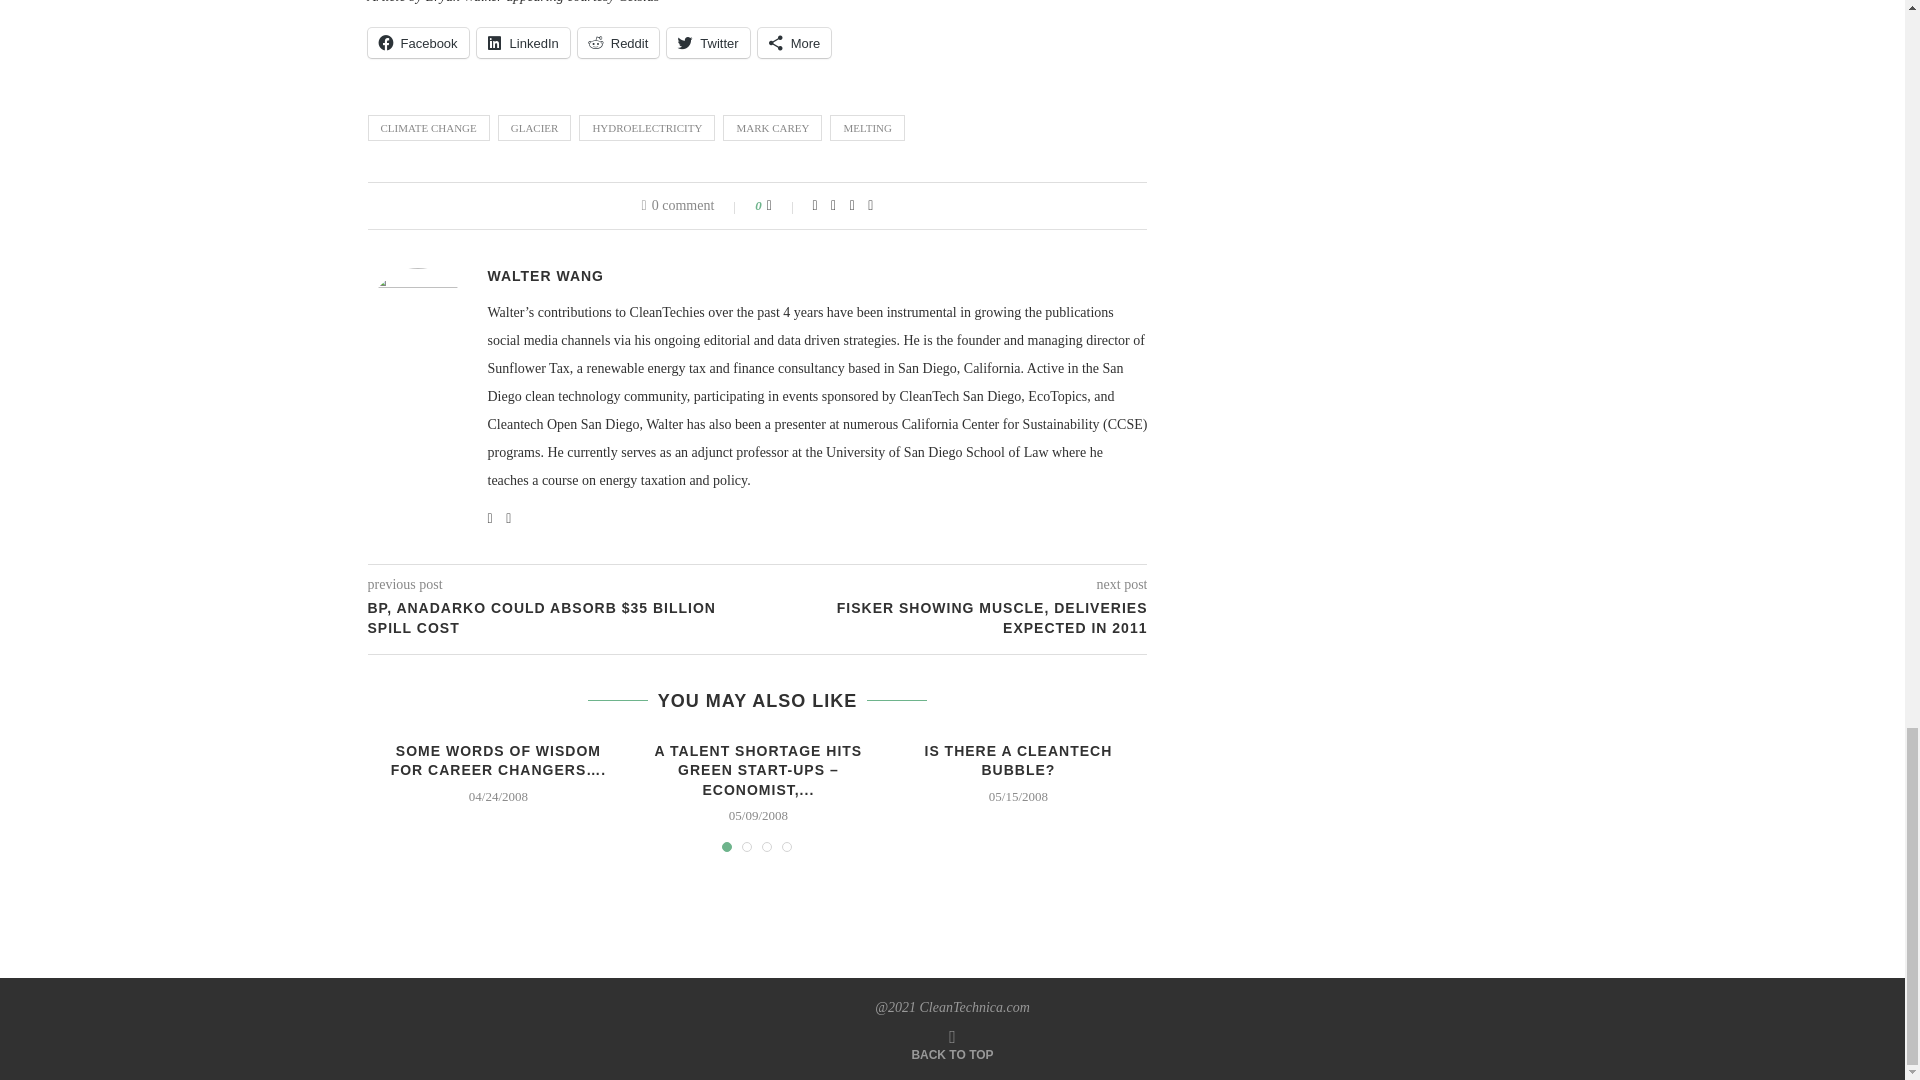  What do you see at coordinates (953, 618) in the screenshot?
I see `FISKER SHOWING MUSCLE, DELIVERIES EXPECTED IN 2011` at bounding box center [953, 618].